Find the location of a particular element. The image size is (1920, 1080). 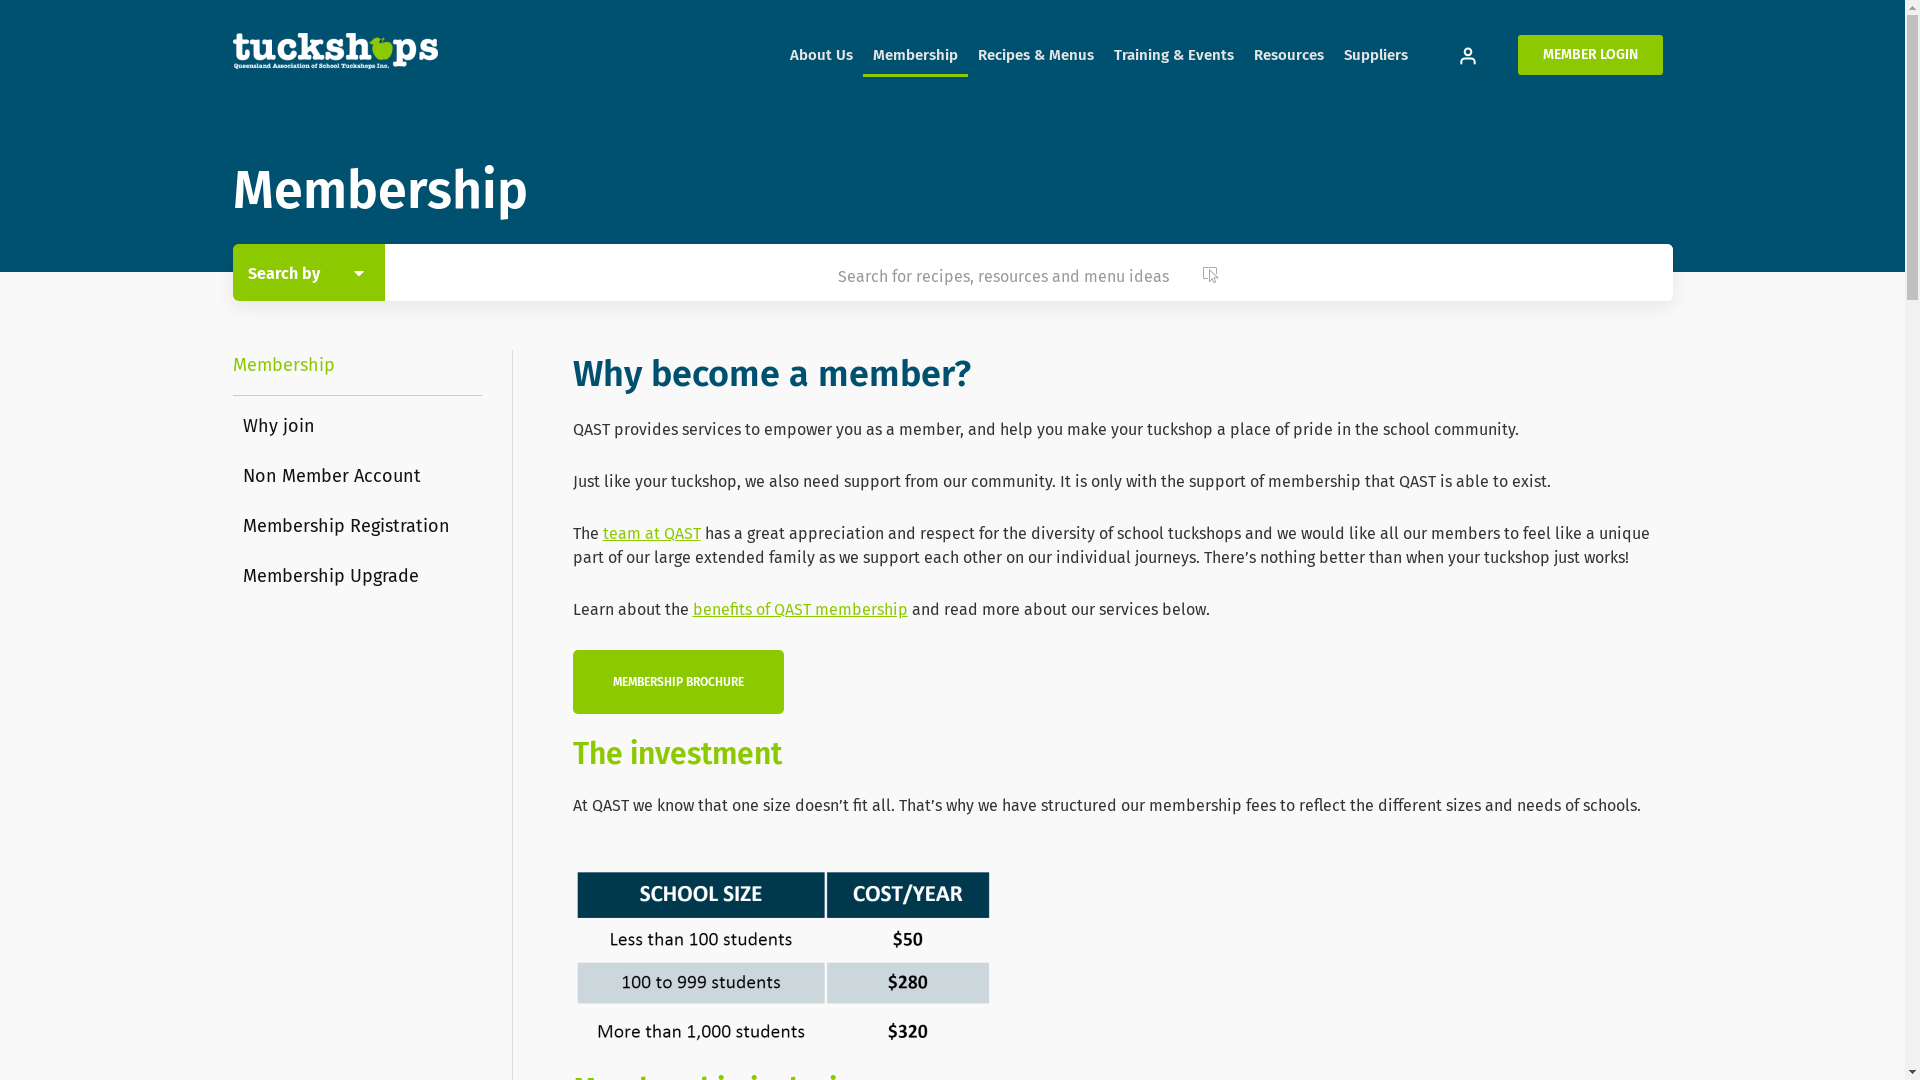

membership_fees_2023 is located at coordinates (782, 958).